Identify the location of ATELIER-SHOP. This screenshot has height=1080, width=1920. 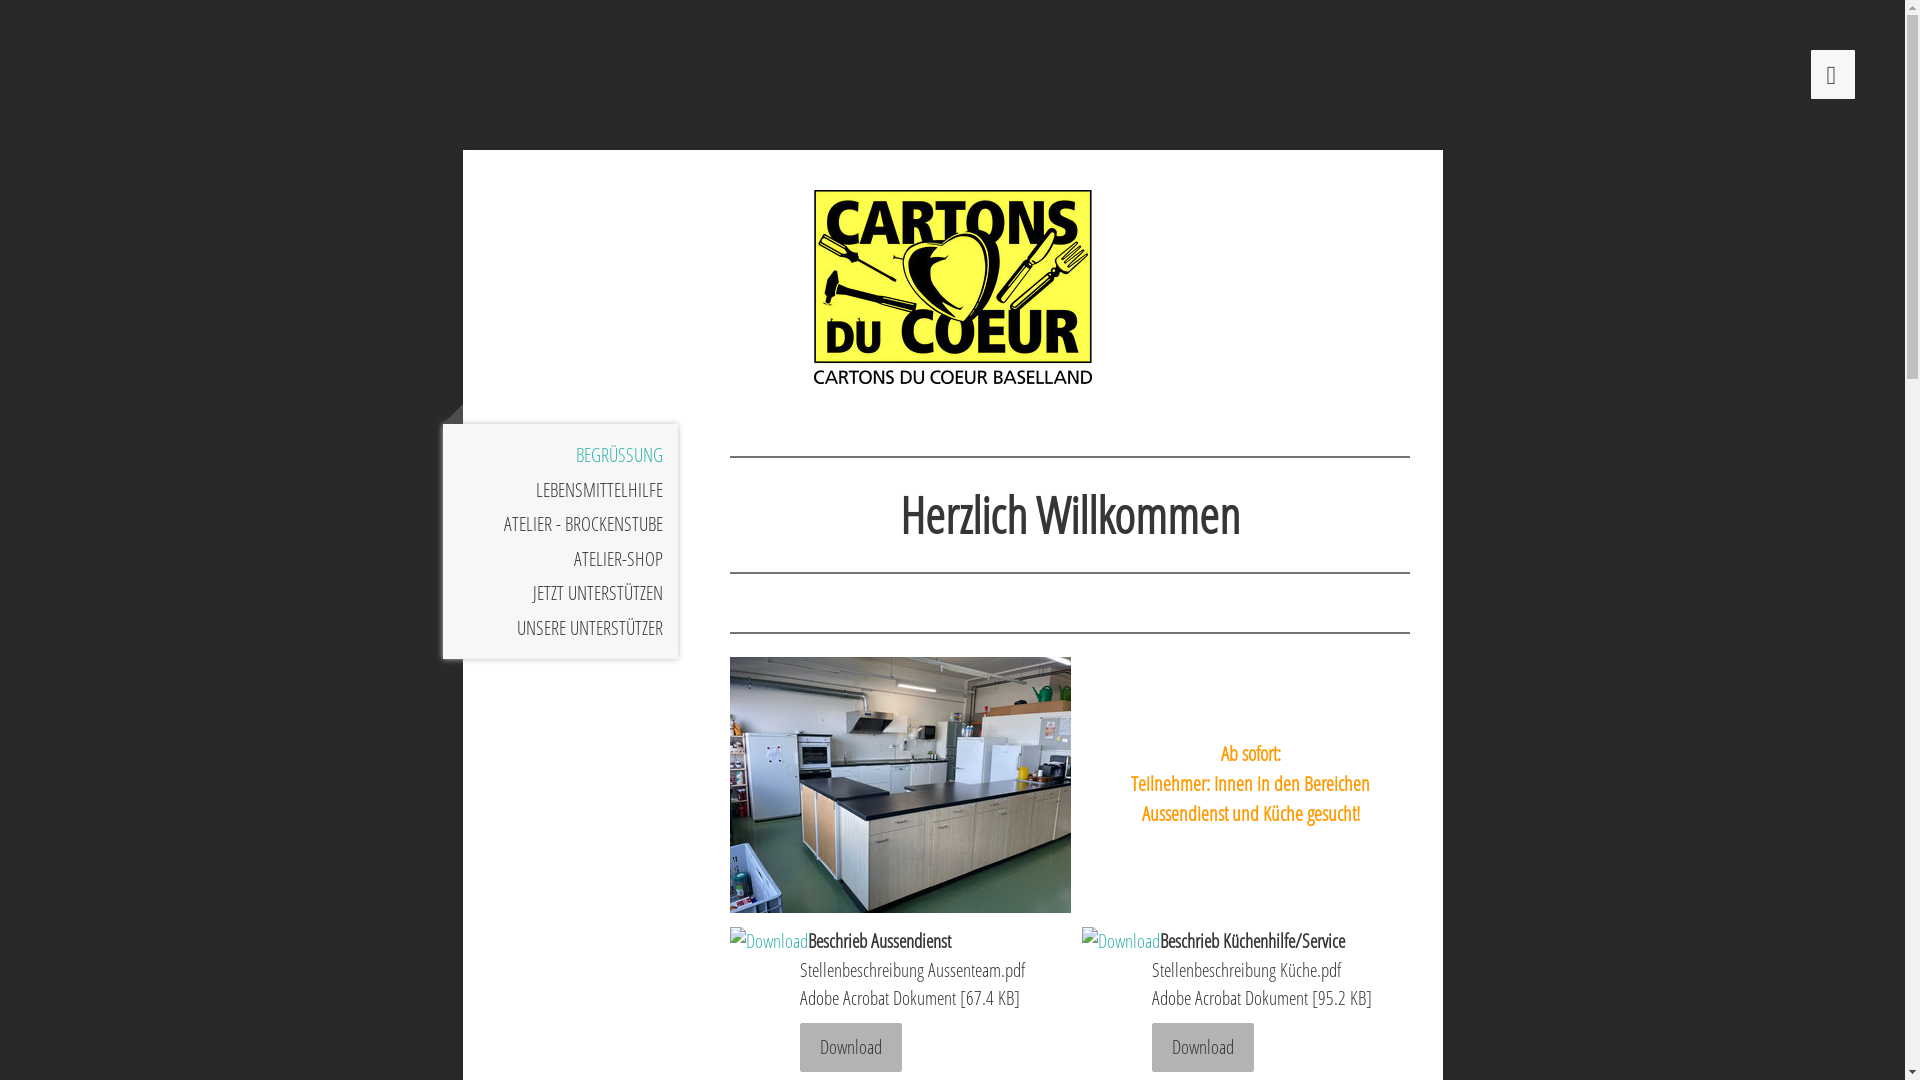
(560, 560).